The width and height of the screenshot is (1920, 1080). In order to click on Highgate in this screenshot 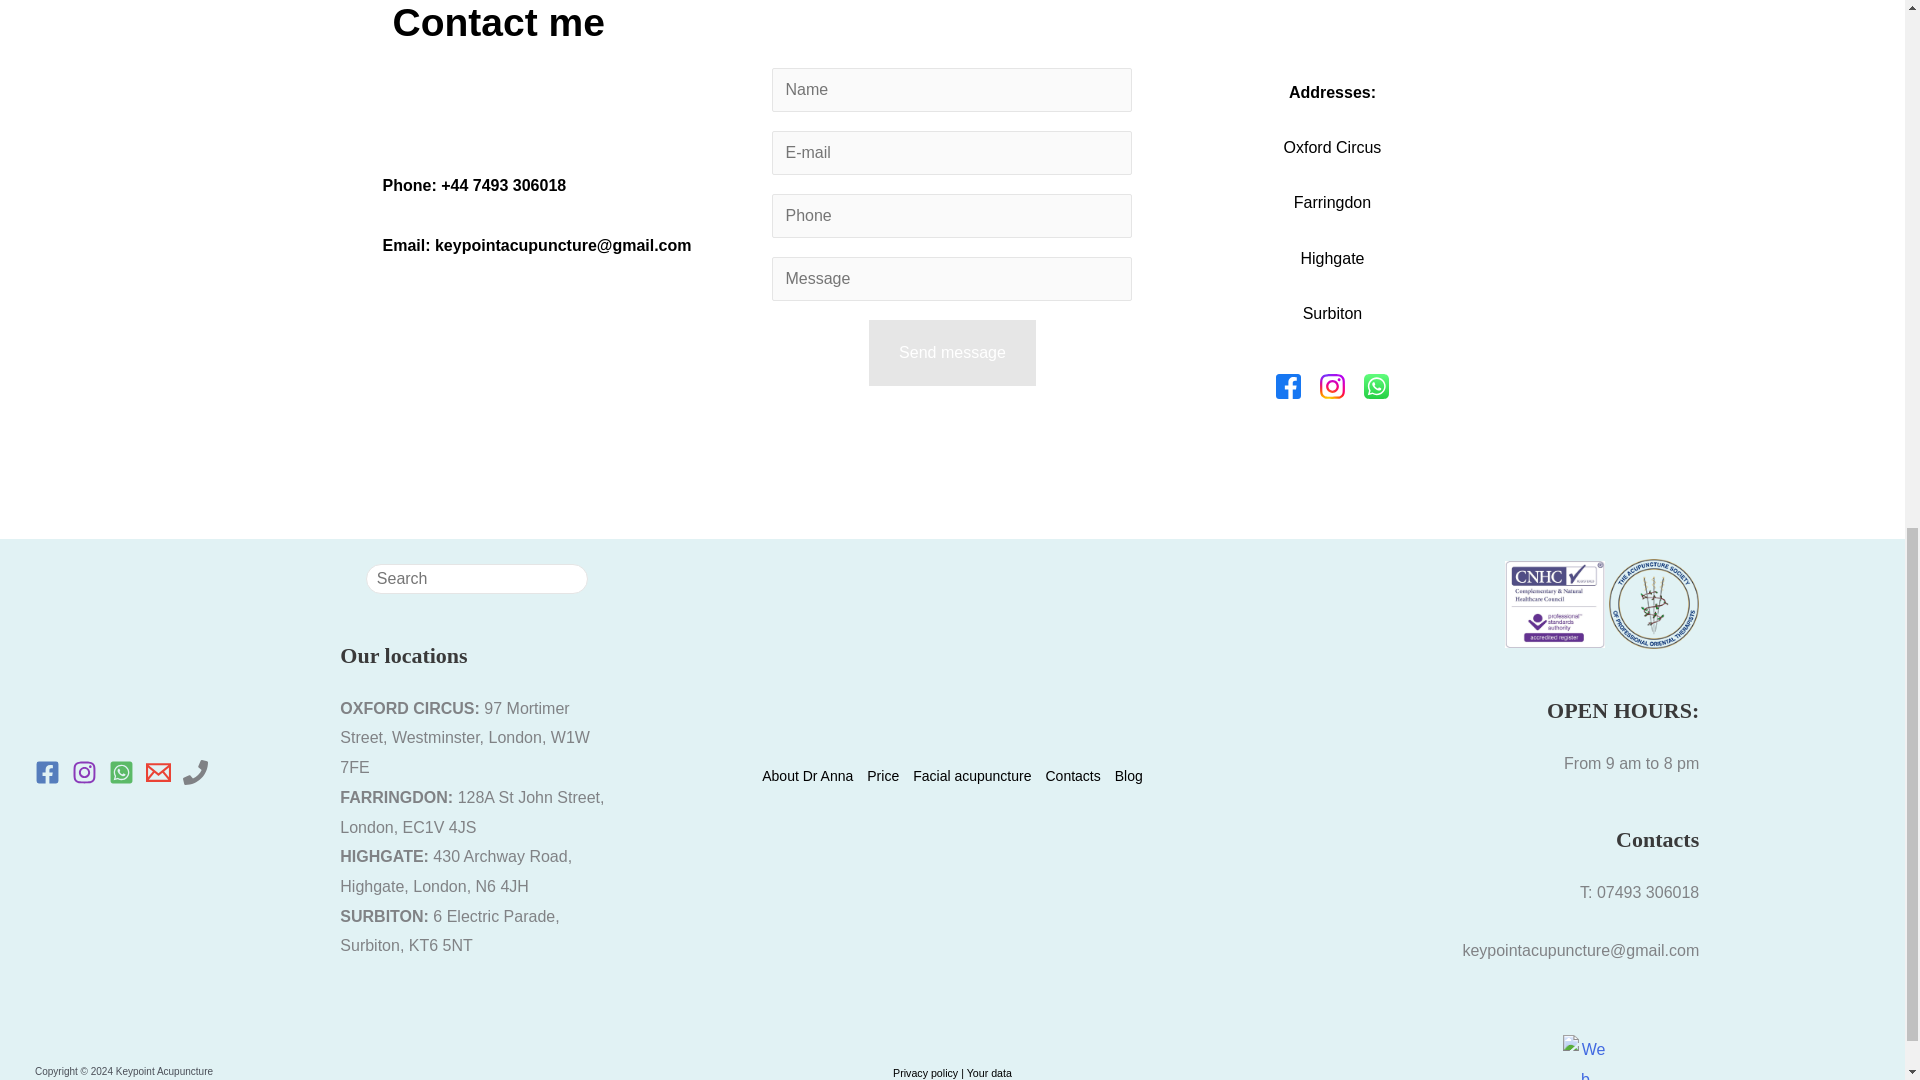, I will do `click(1331, 258)`.